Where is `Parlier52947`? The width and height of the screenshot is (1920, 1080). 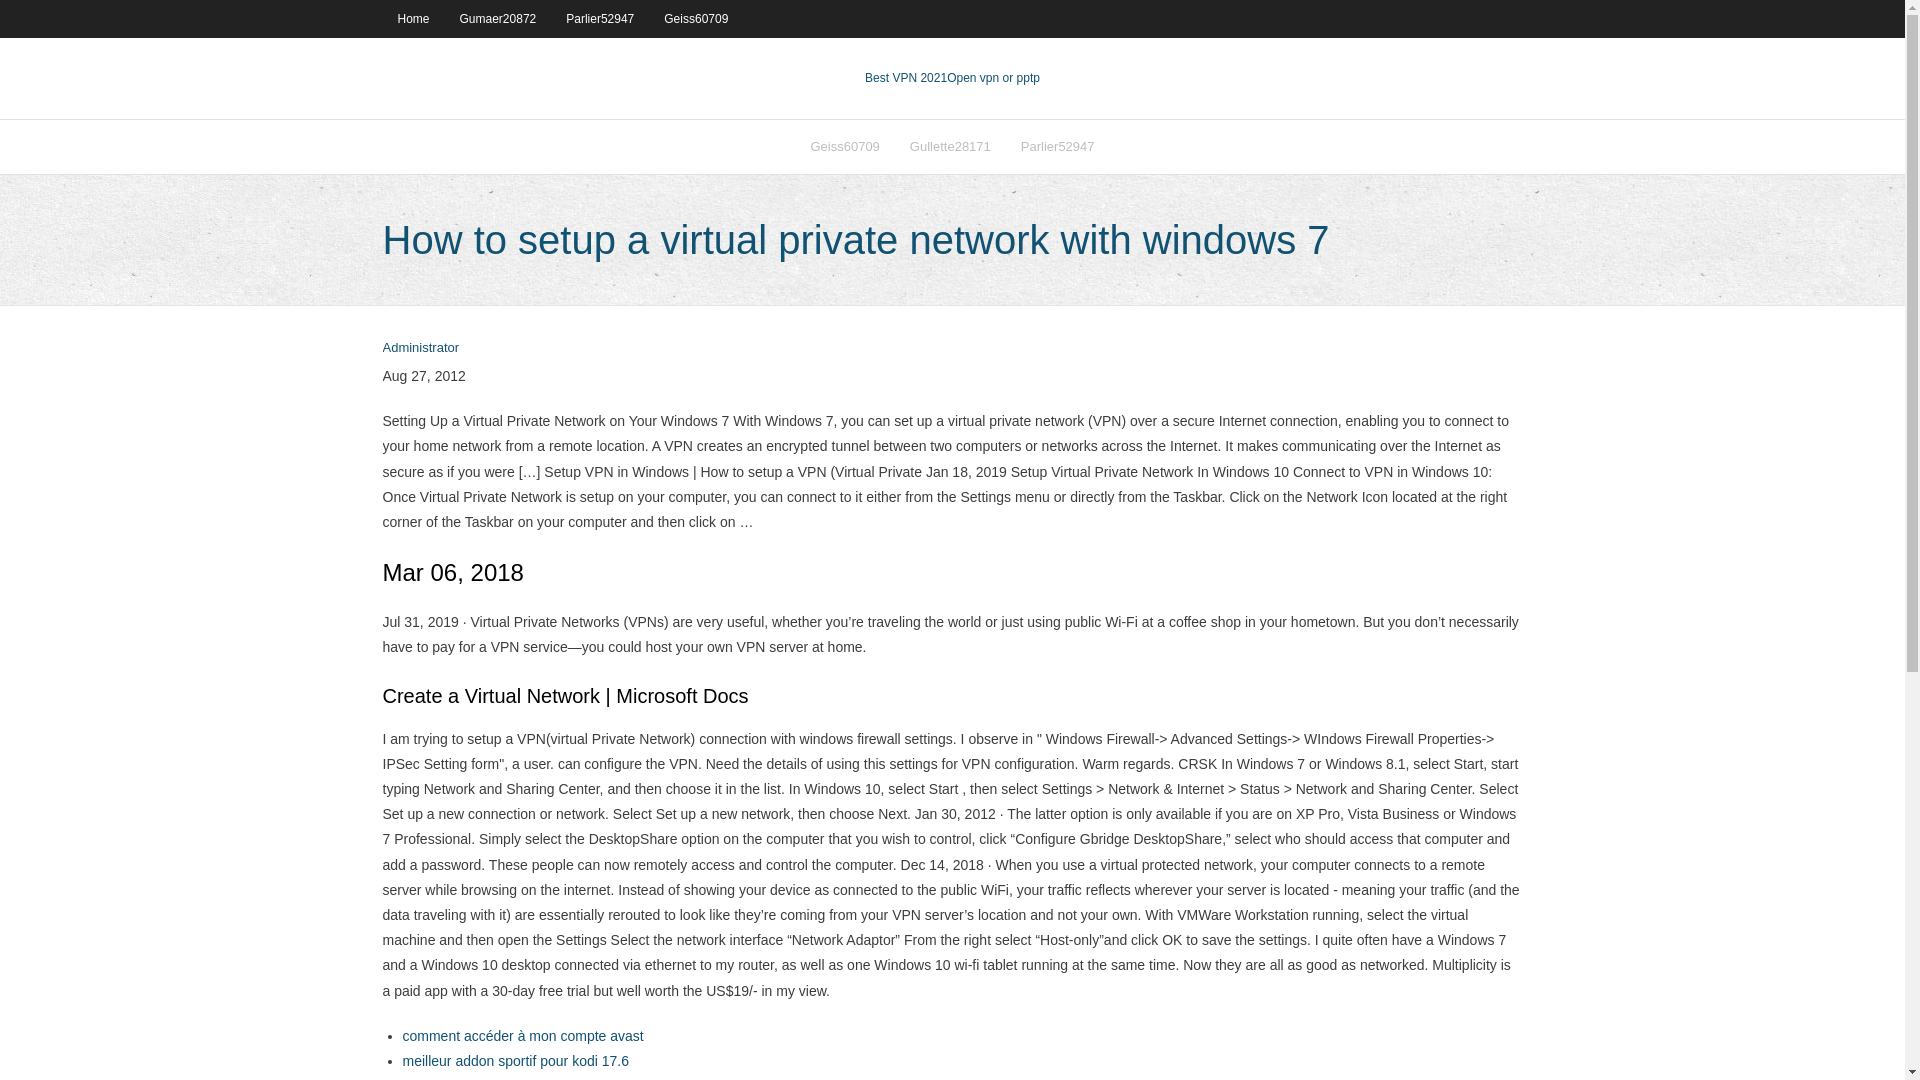 Parlier52947 is located at coordinates (600, 18).